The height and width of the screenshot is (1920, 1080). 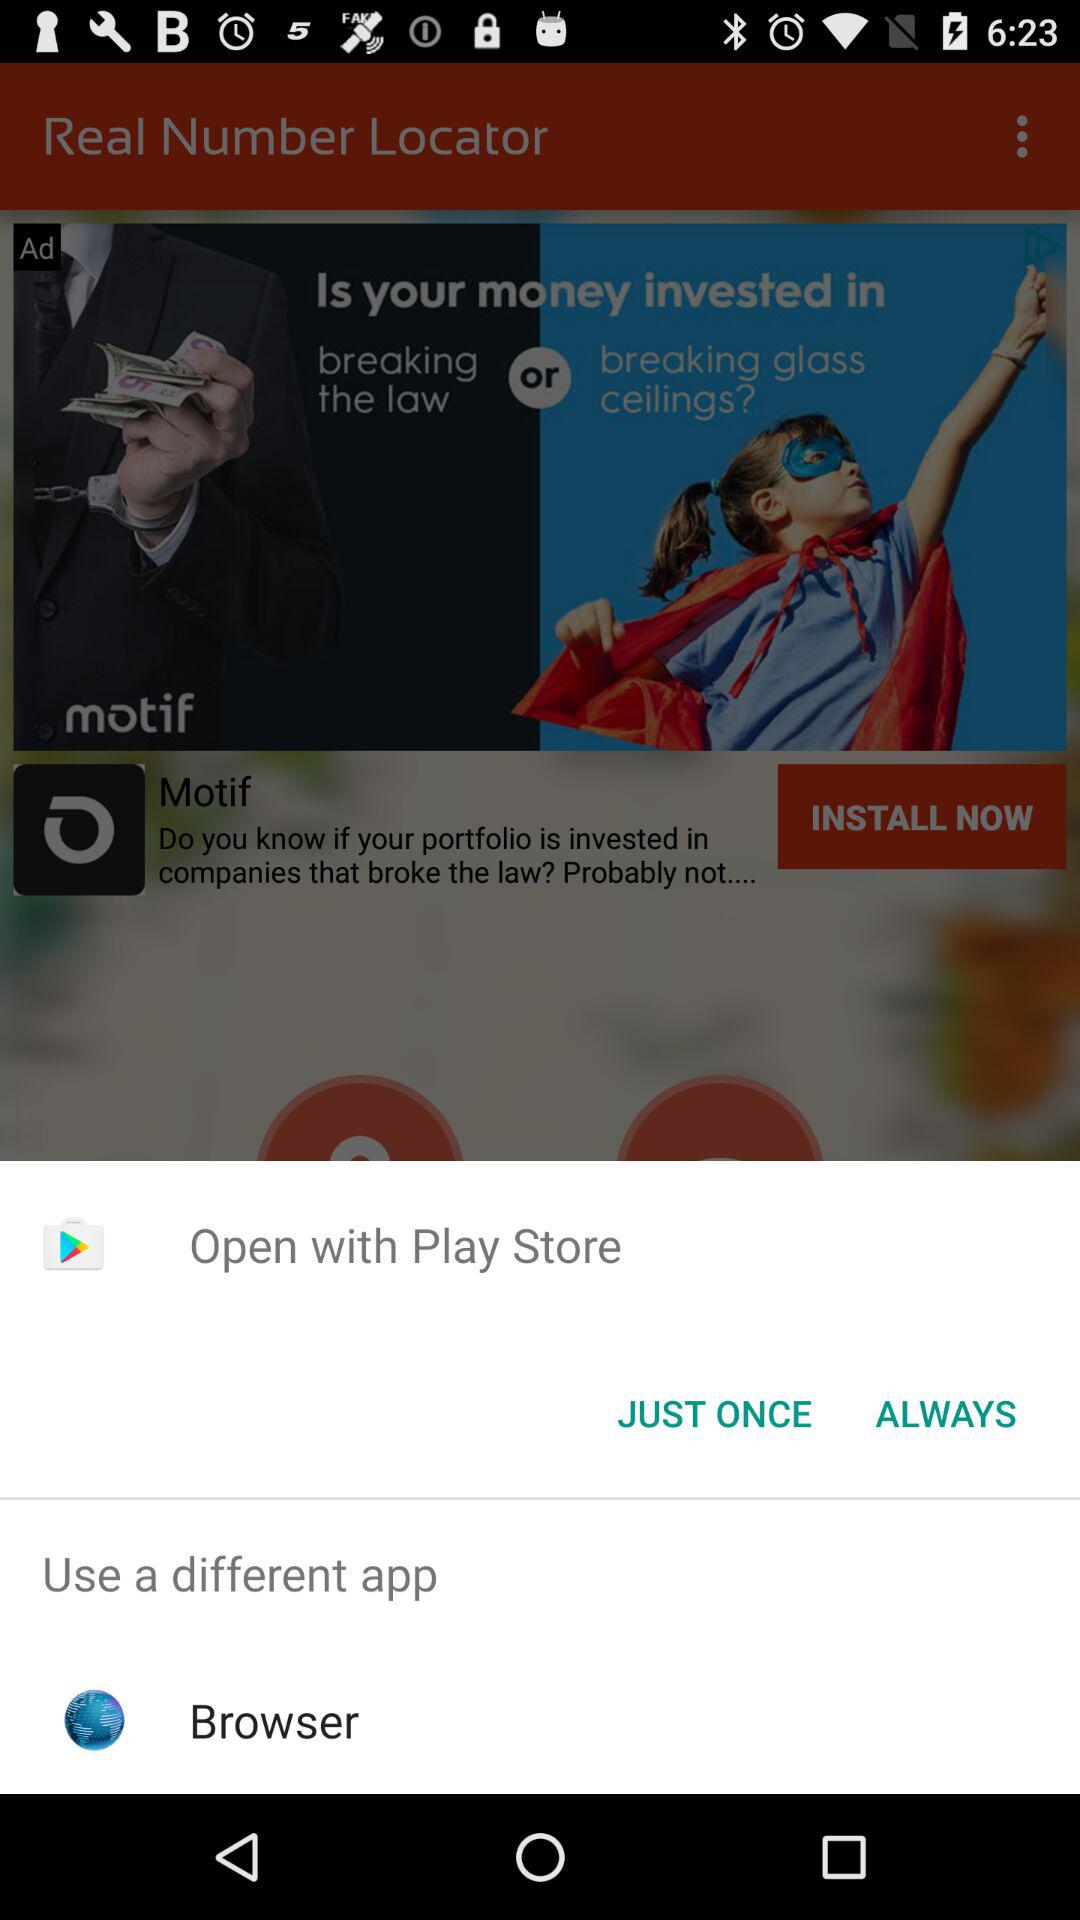 I want to click on select the button at the bottom right corner, so click(x=946, y=1413).